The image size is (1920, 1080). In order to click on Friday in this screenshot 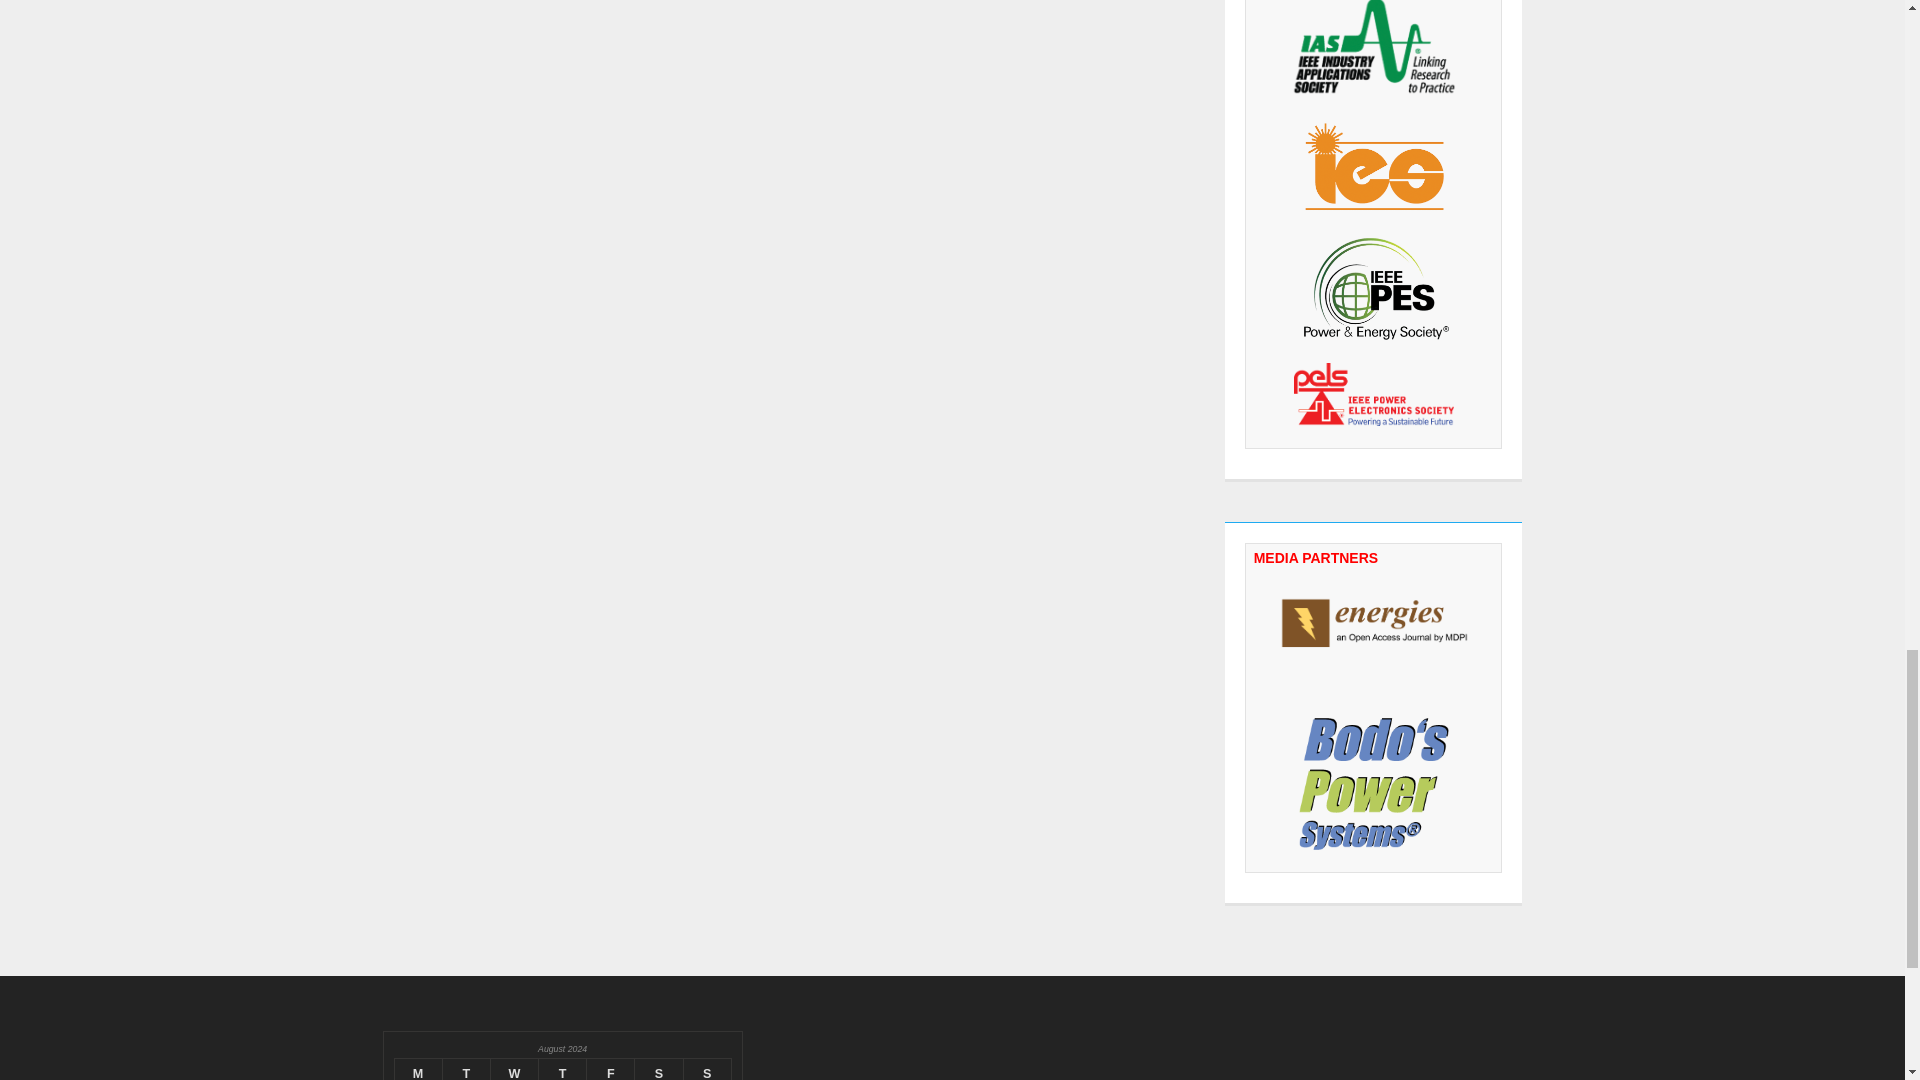, I will do `click(611, 1069)`.